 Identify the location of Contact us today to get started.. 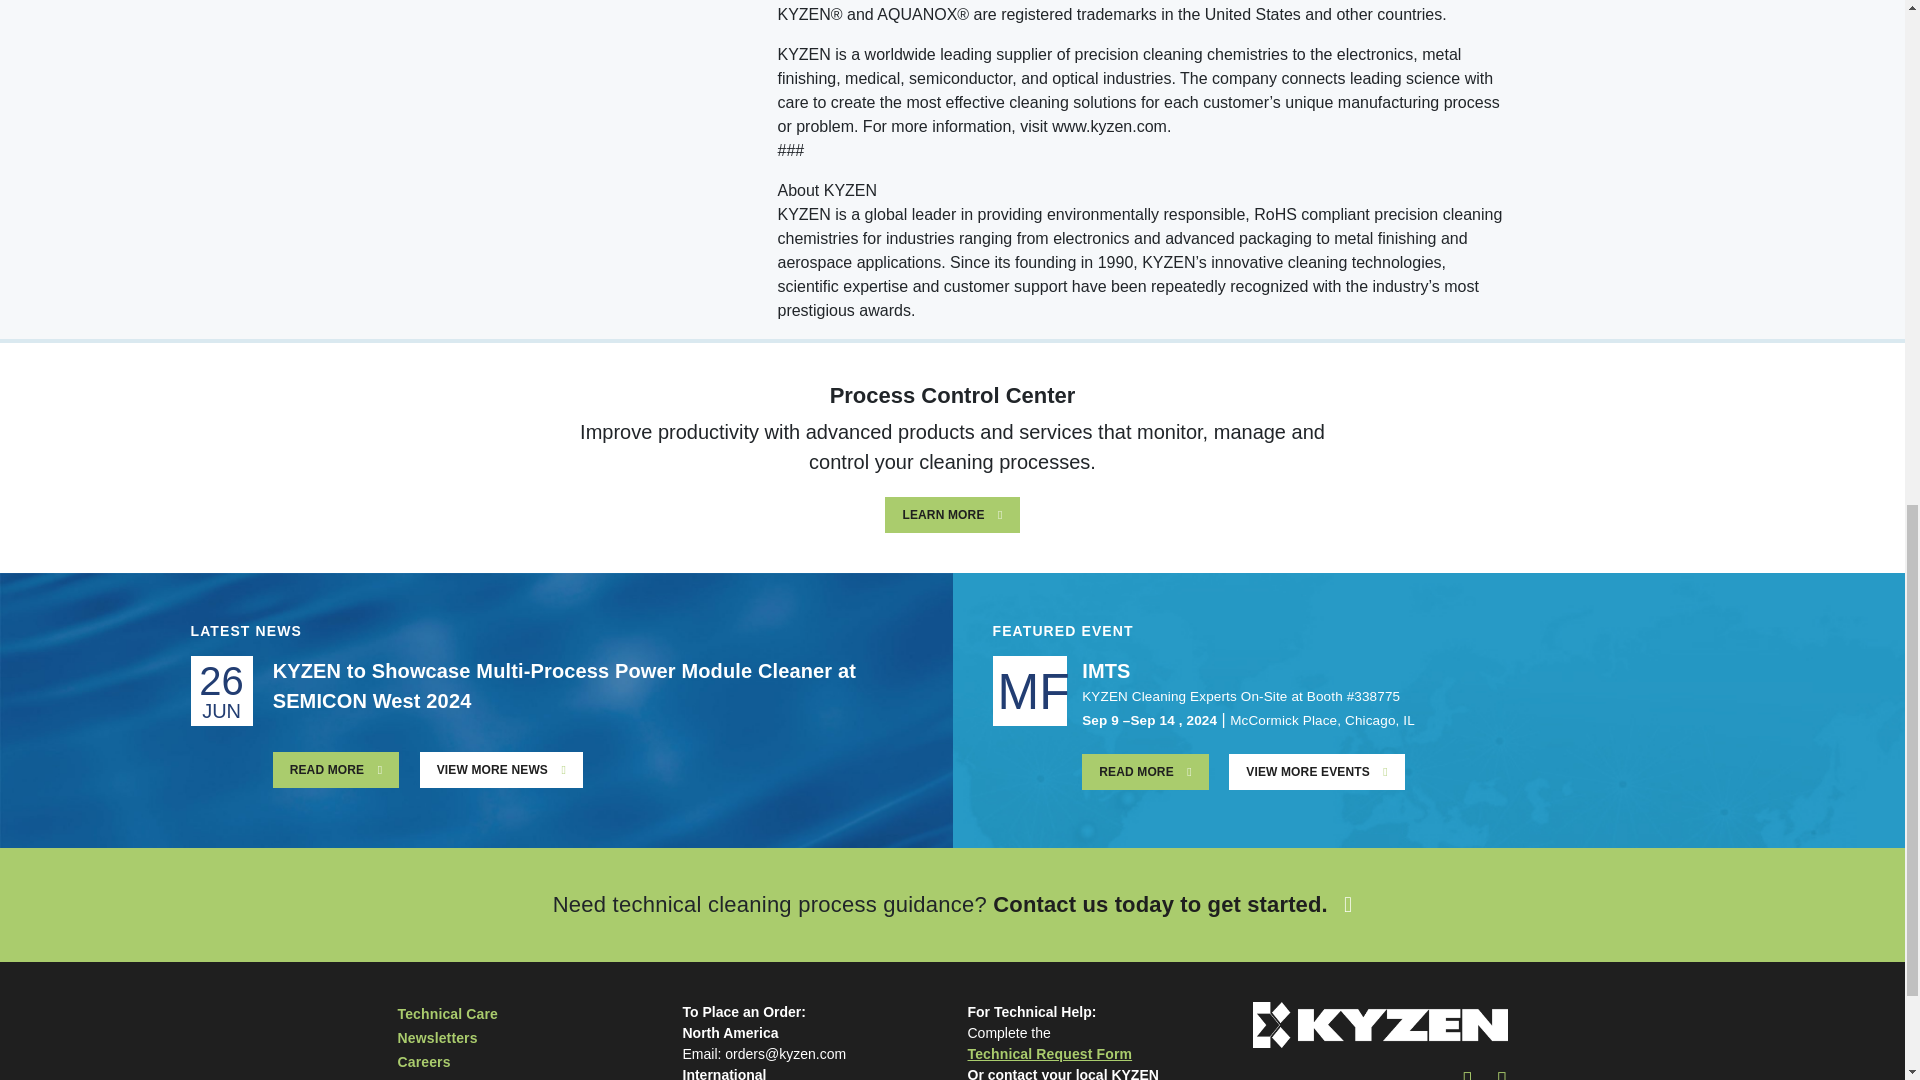
(1172, 904).